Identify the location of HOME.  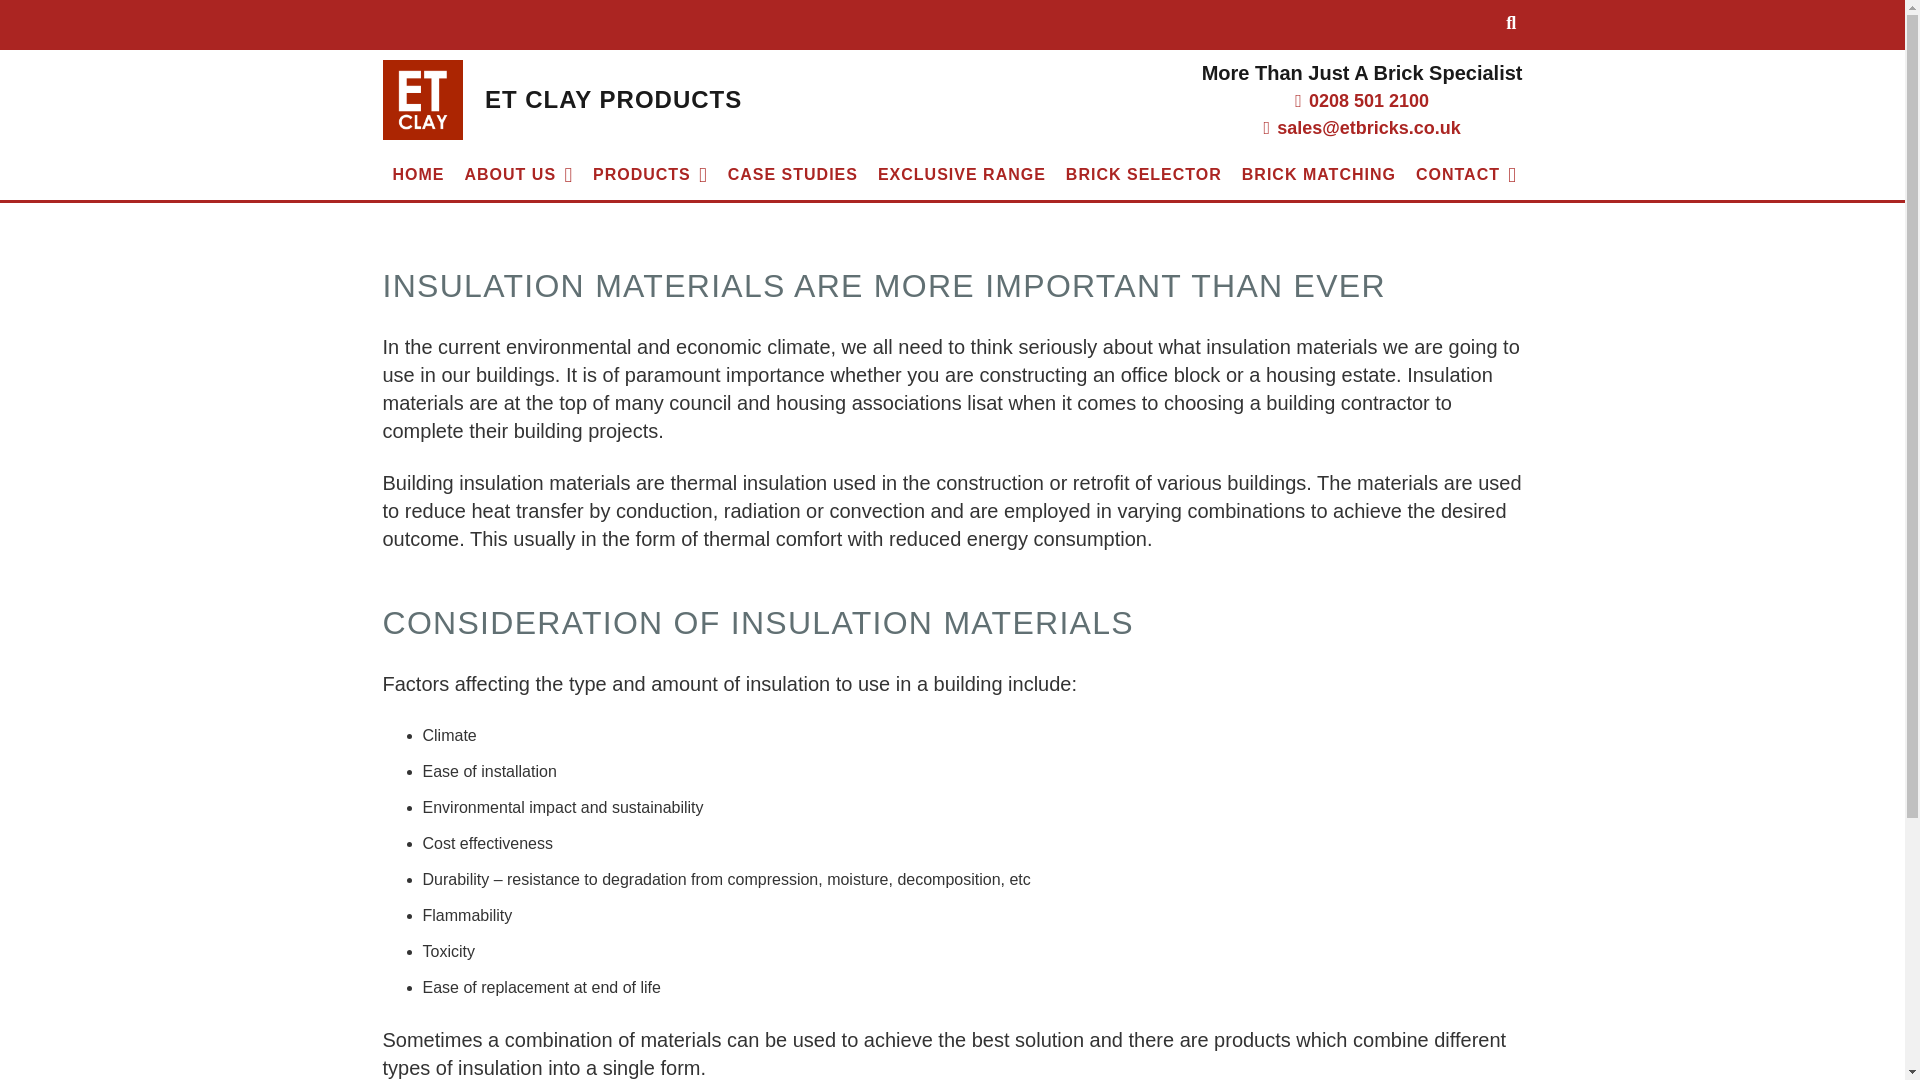
(418, 174).